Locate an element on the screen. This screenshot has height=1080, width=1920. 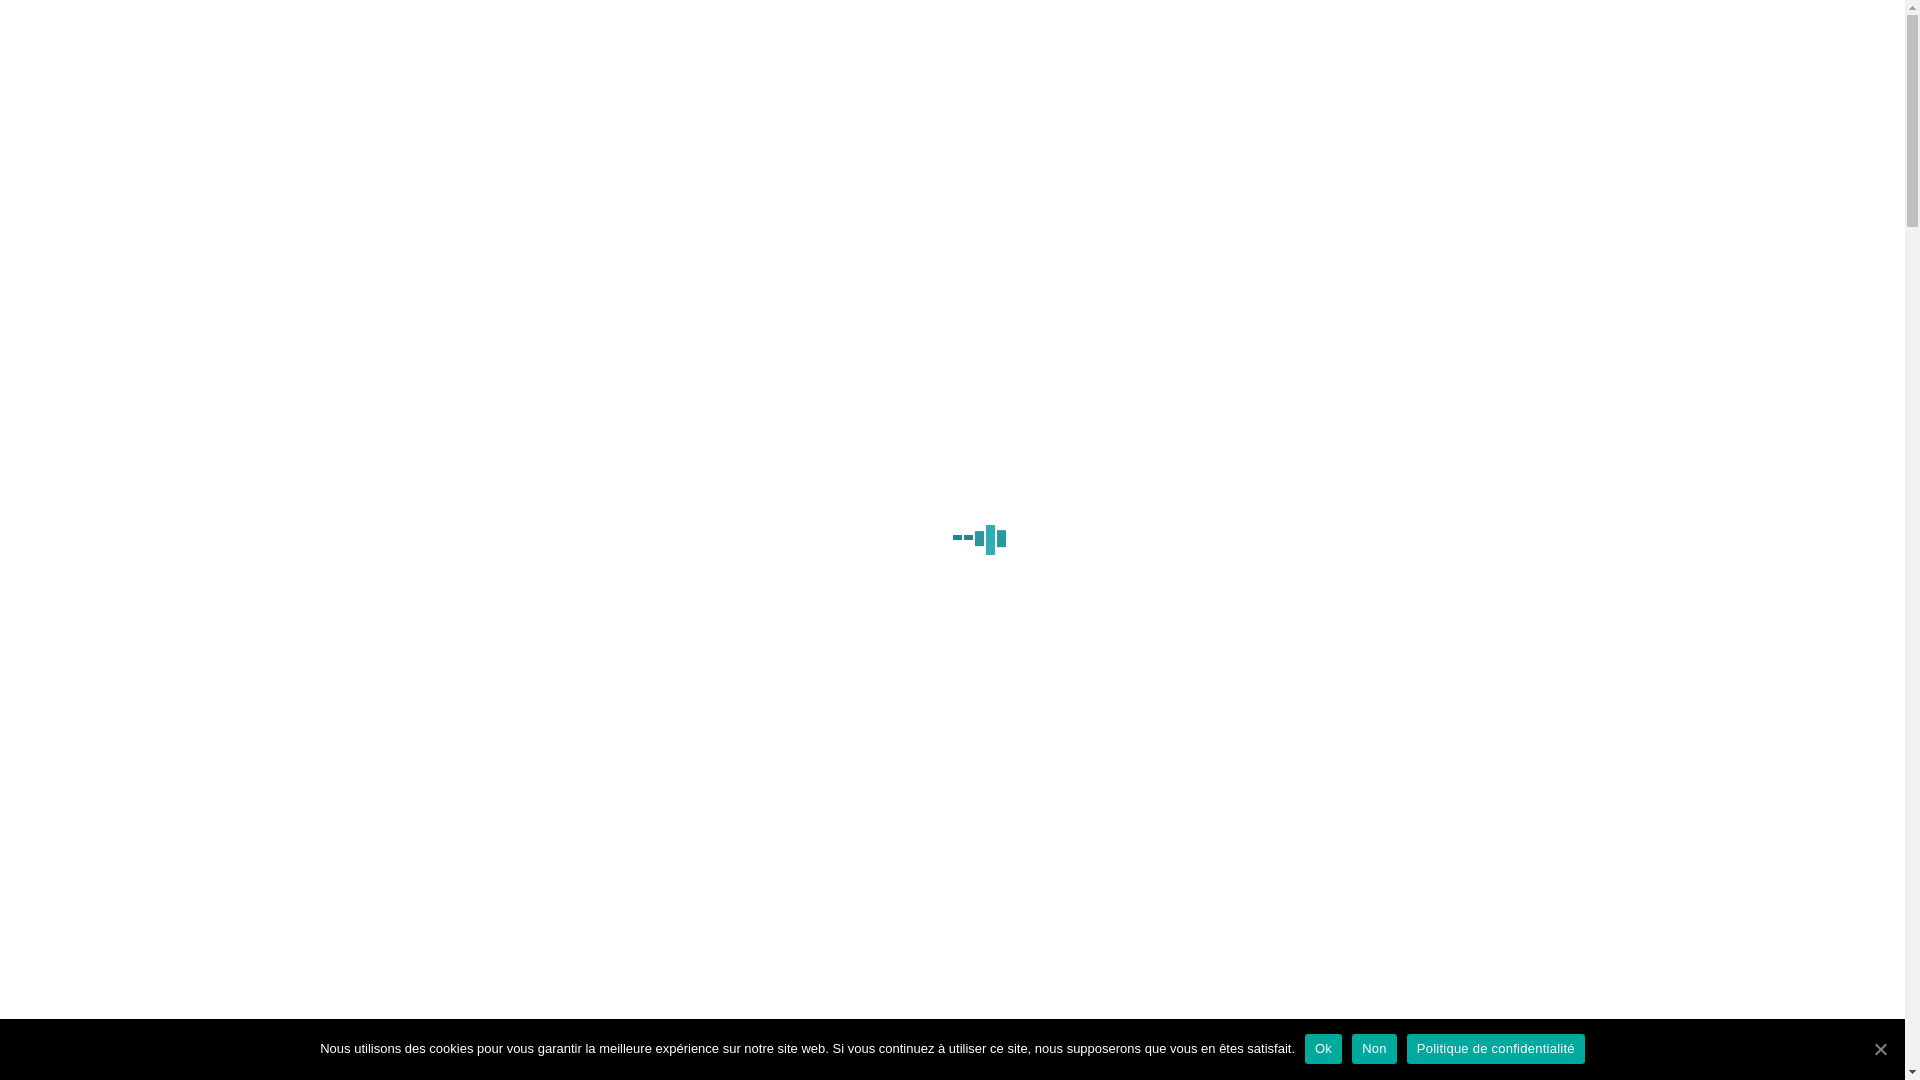
Blog is located at coordinates (1202, 34).